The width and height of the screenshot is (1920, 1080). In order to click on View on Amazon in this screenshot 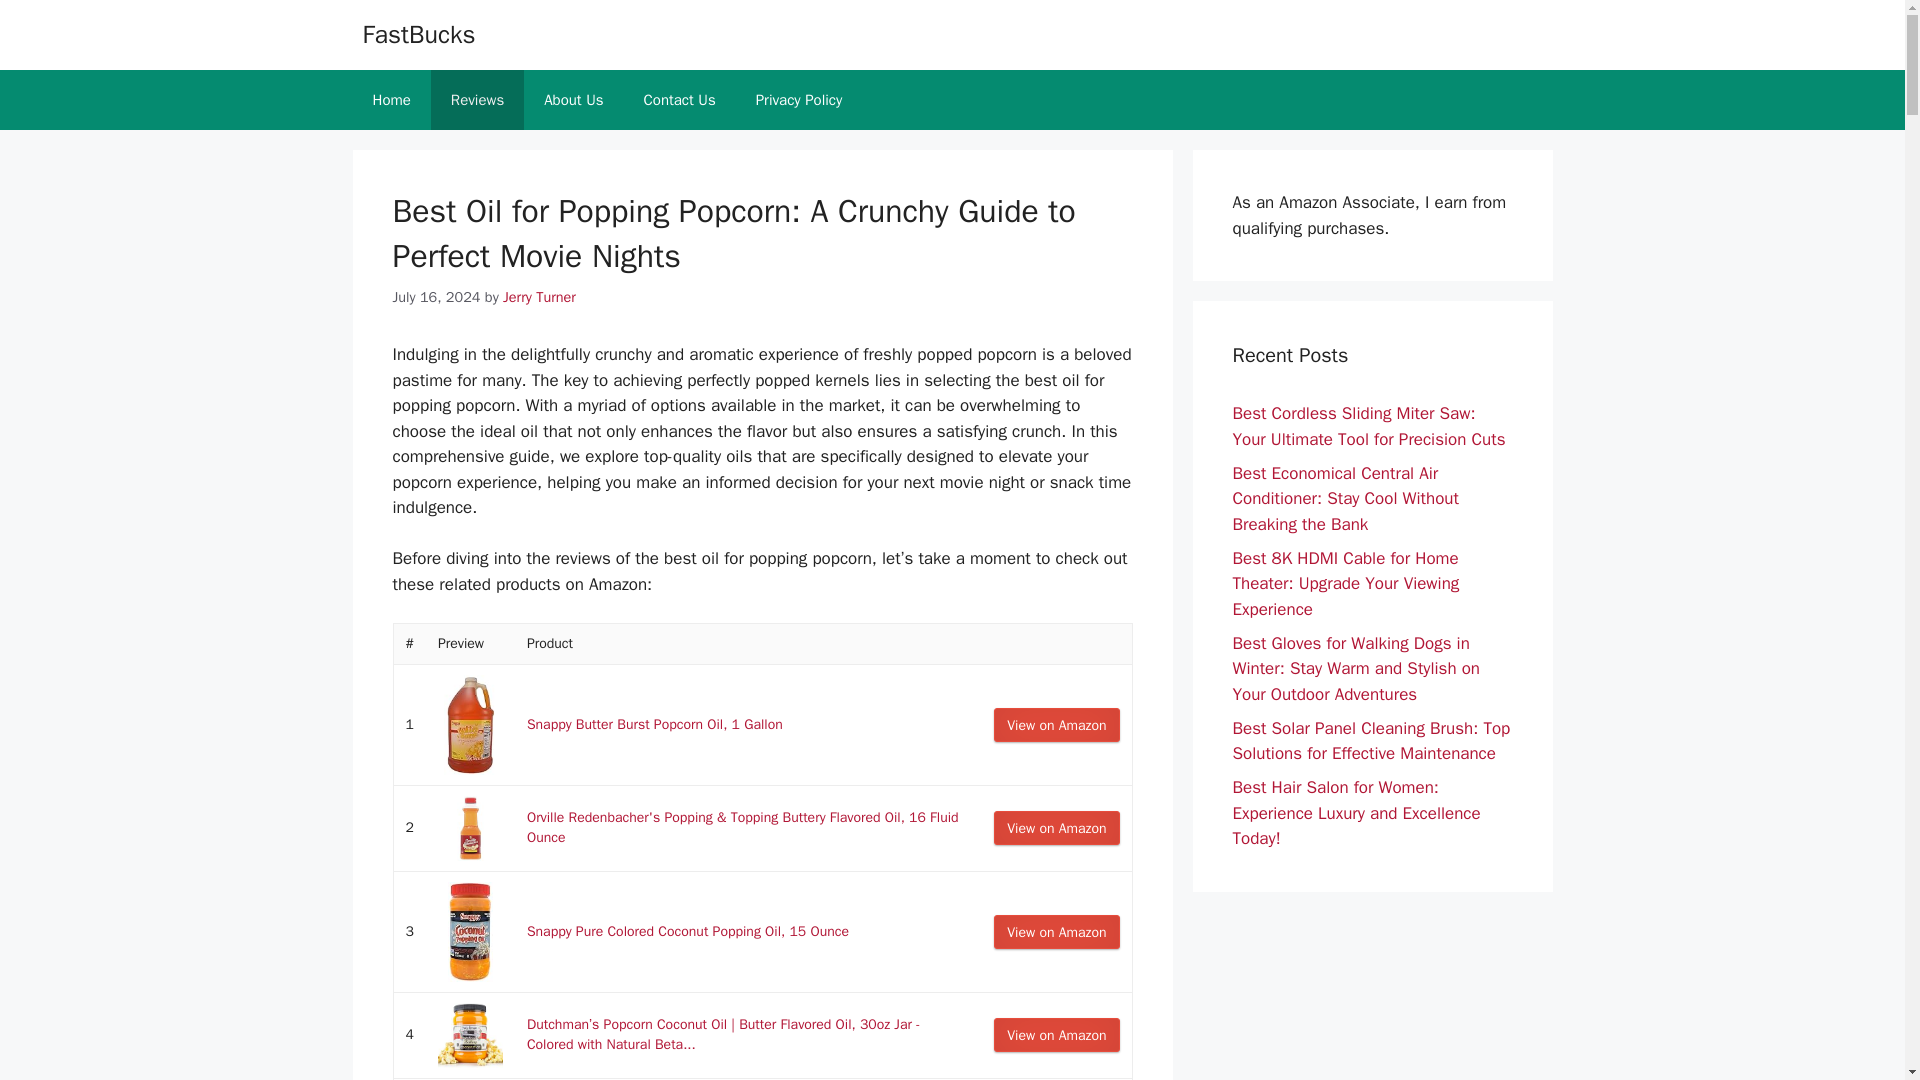, I will do `click(1056, 932)`.